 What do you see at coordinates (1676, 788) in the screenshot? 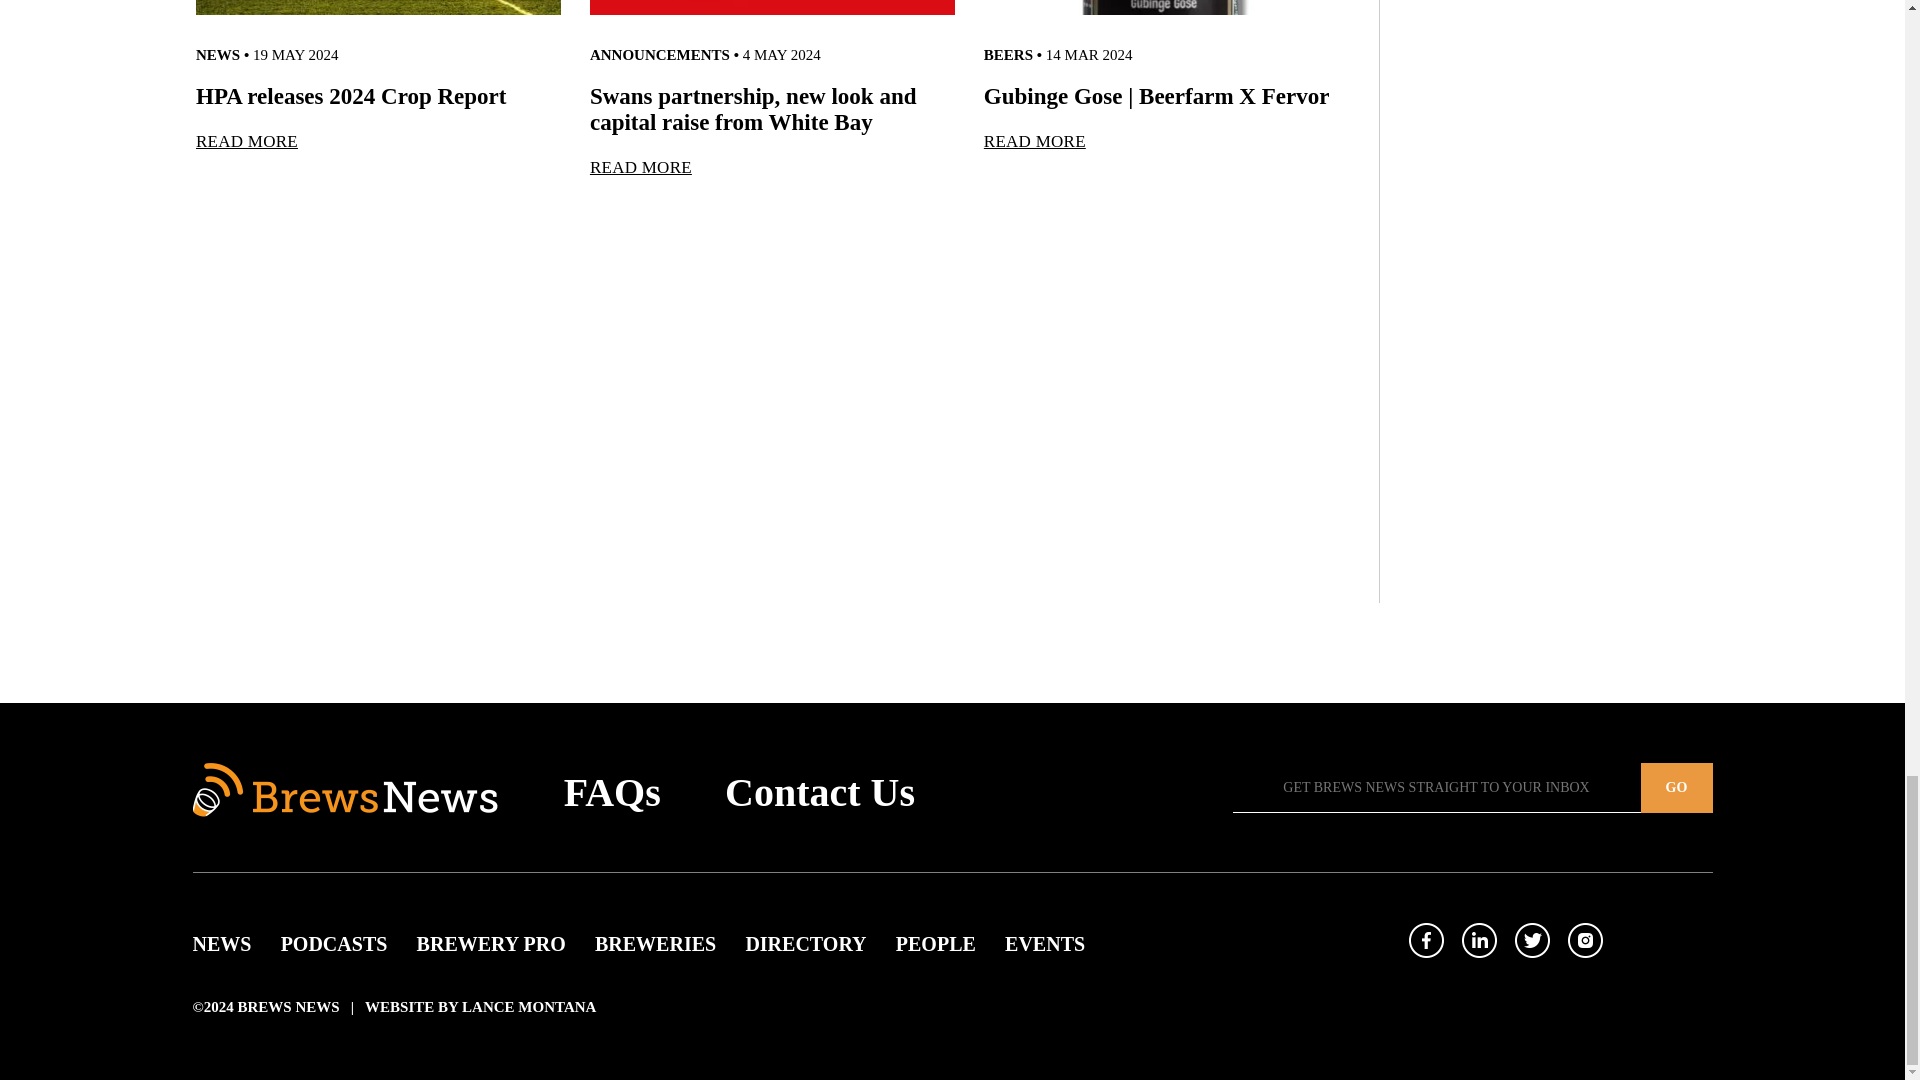
I see `Go` at bounding box center [1676, 788].